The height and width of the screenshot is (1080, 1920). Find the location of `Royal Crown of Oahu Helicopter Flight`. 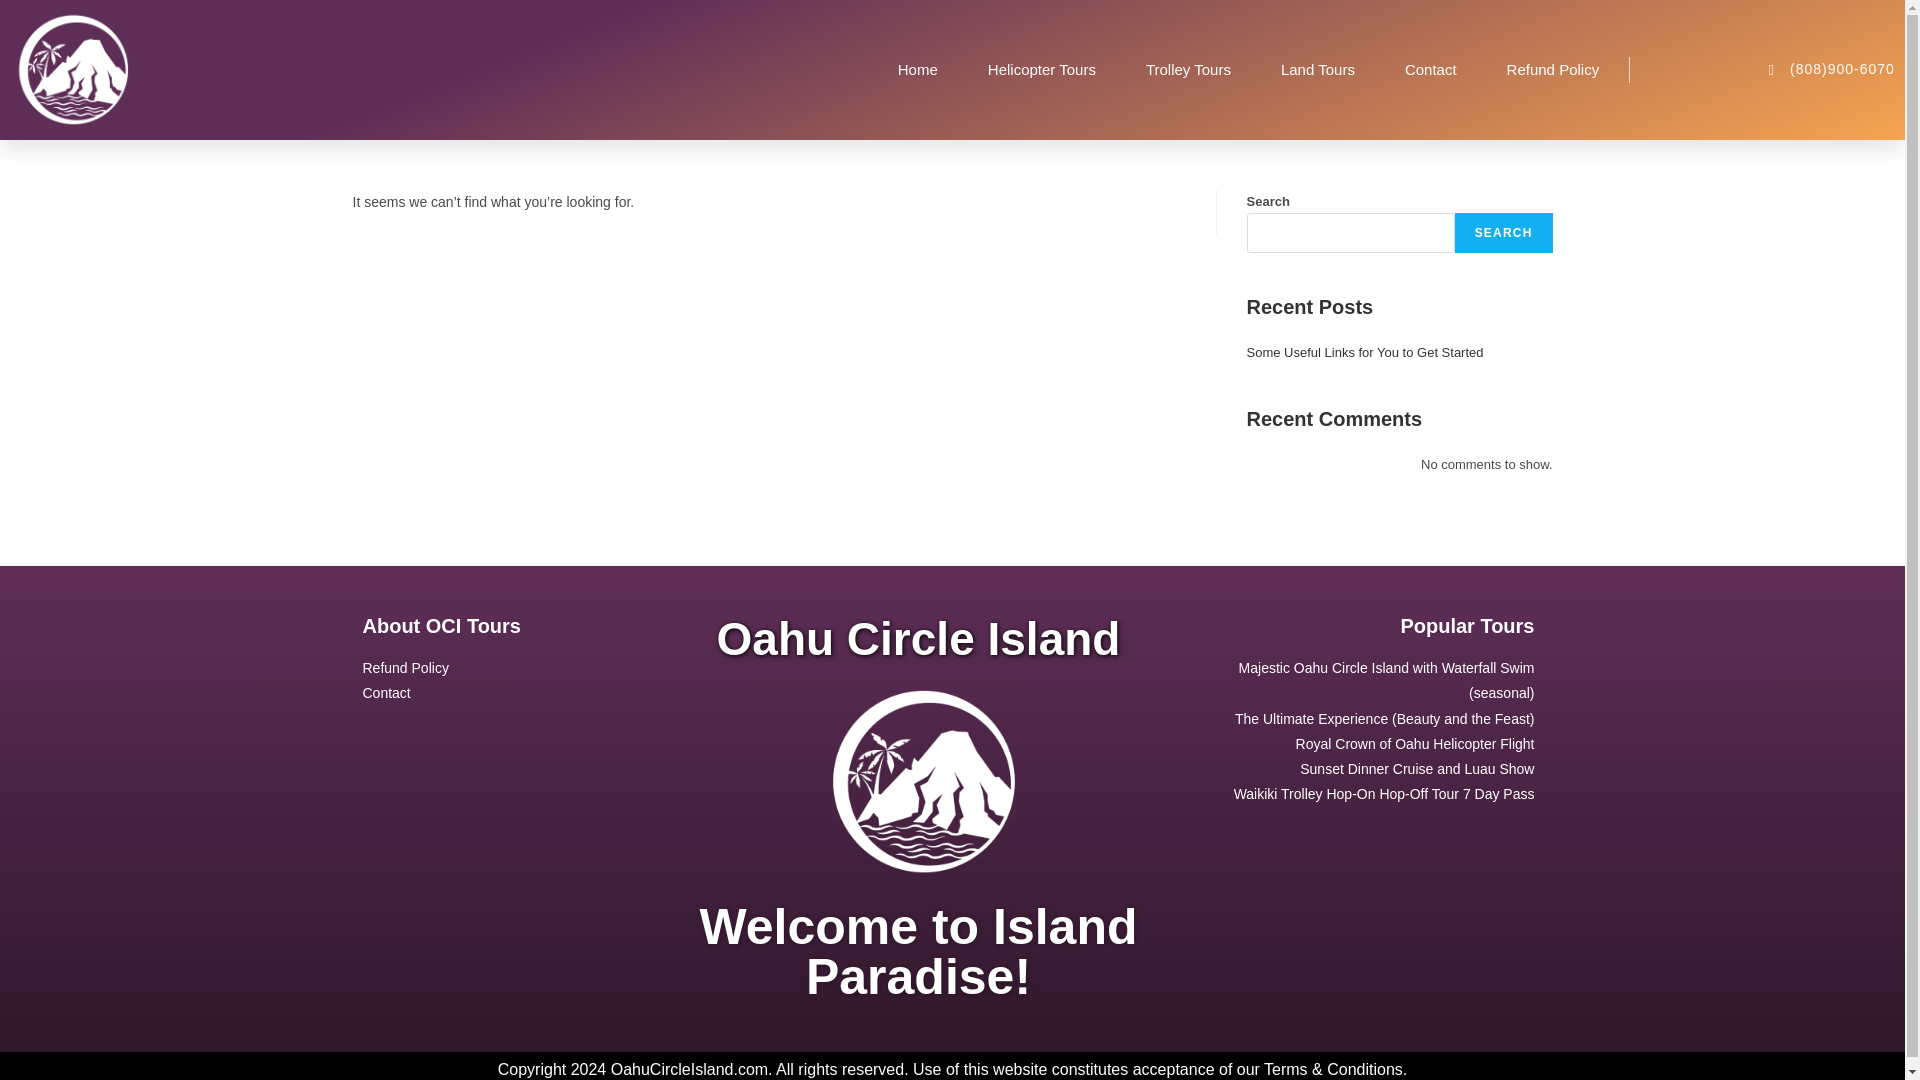

Royal Crown of Oahu Helicopter Flight is located at coordinates (1364, 744).